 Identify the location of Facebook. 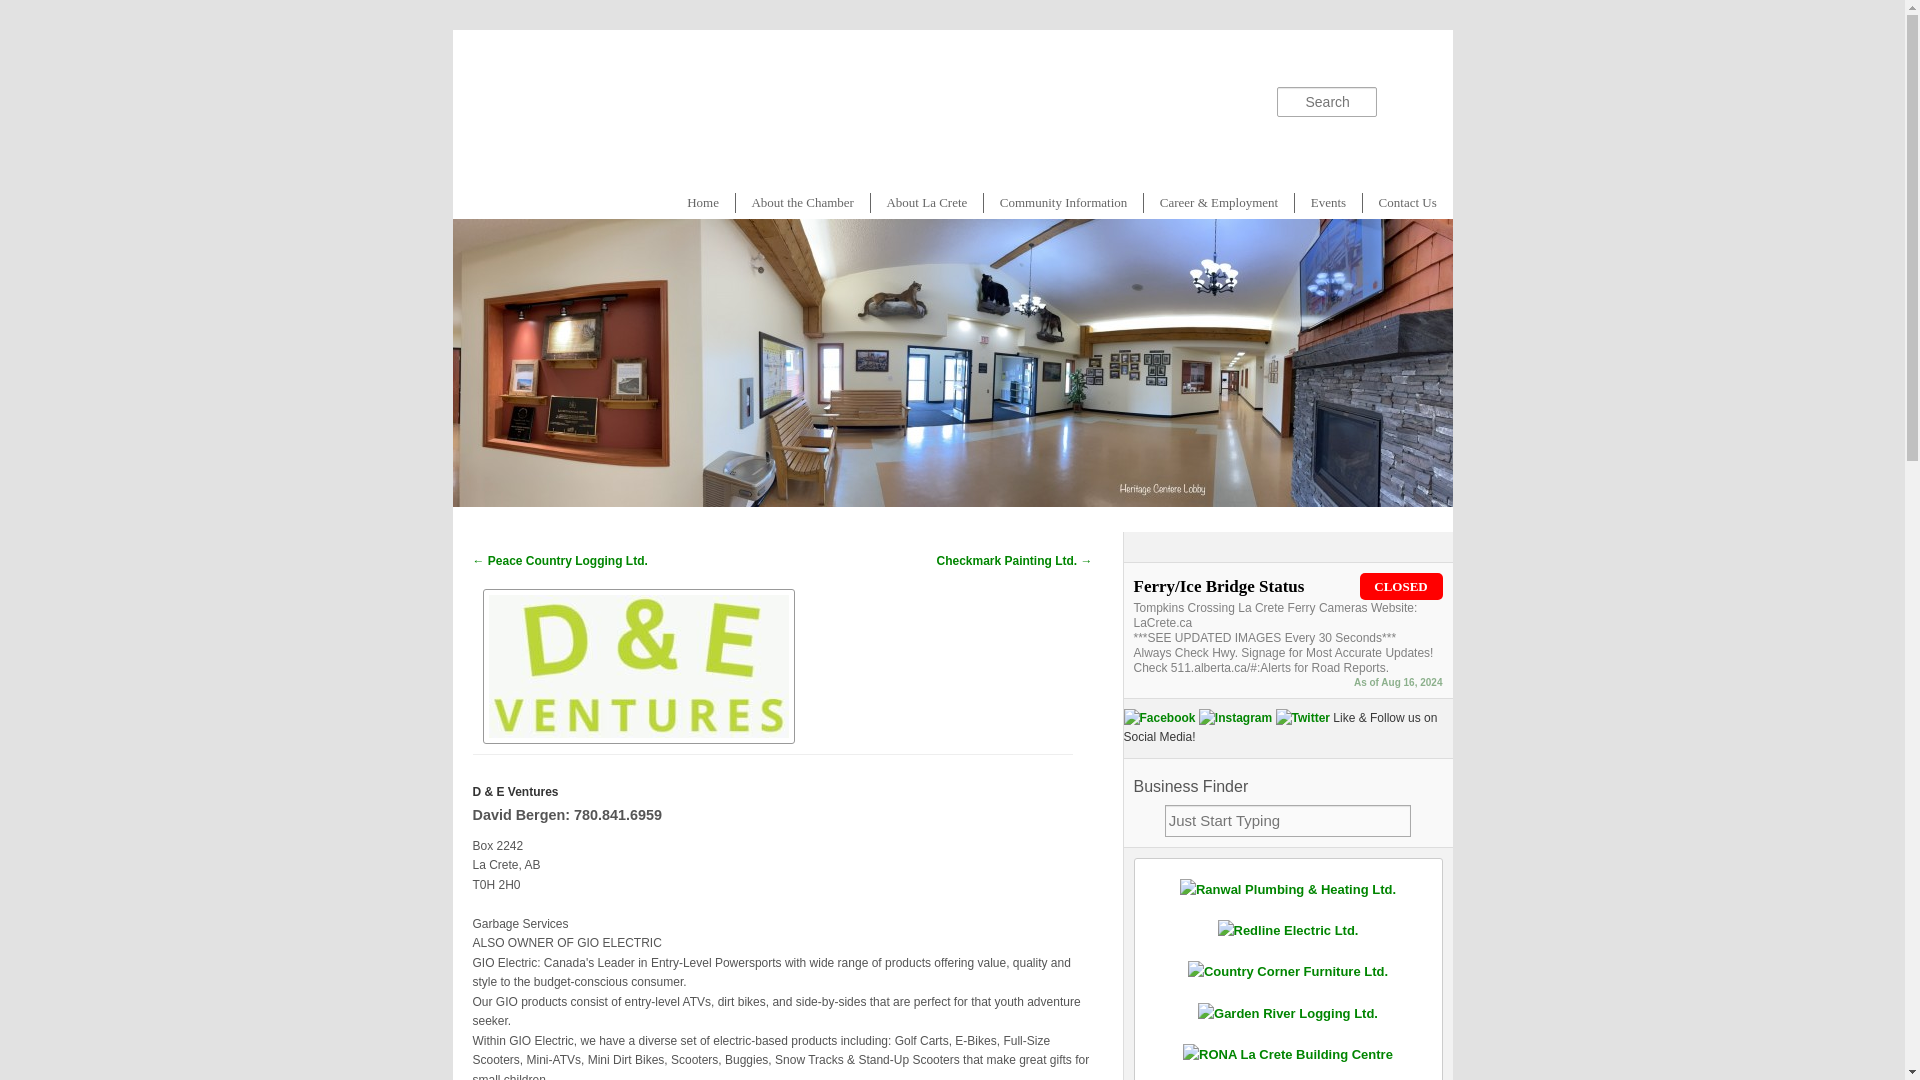
(1160, 718).